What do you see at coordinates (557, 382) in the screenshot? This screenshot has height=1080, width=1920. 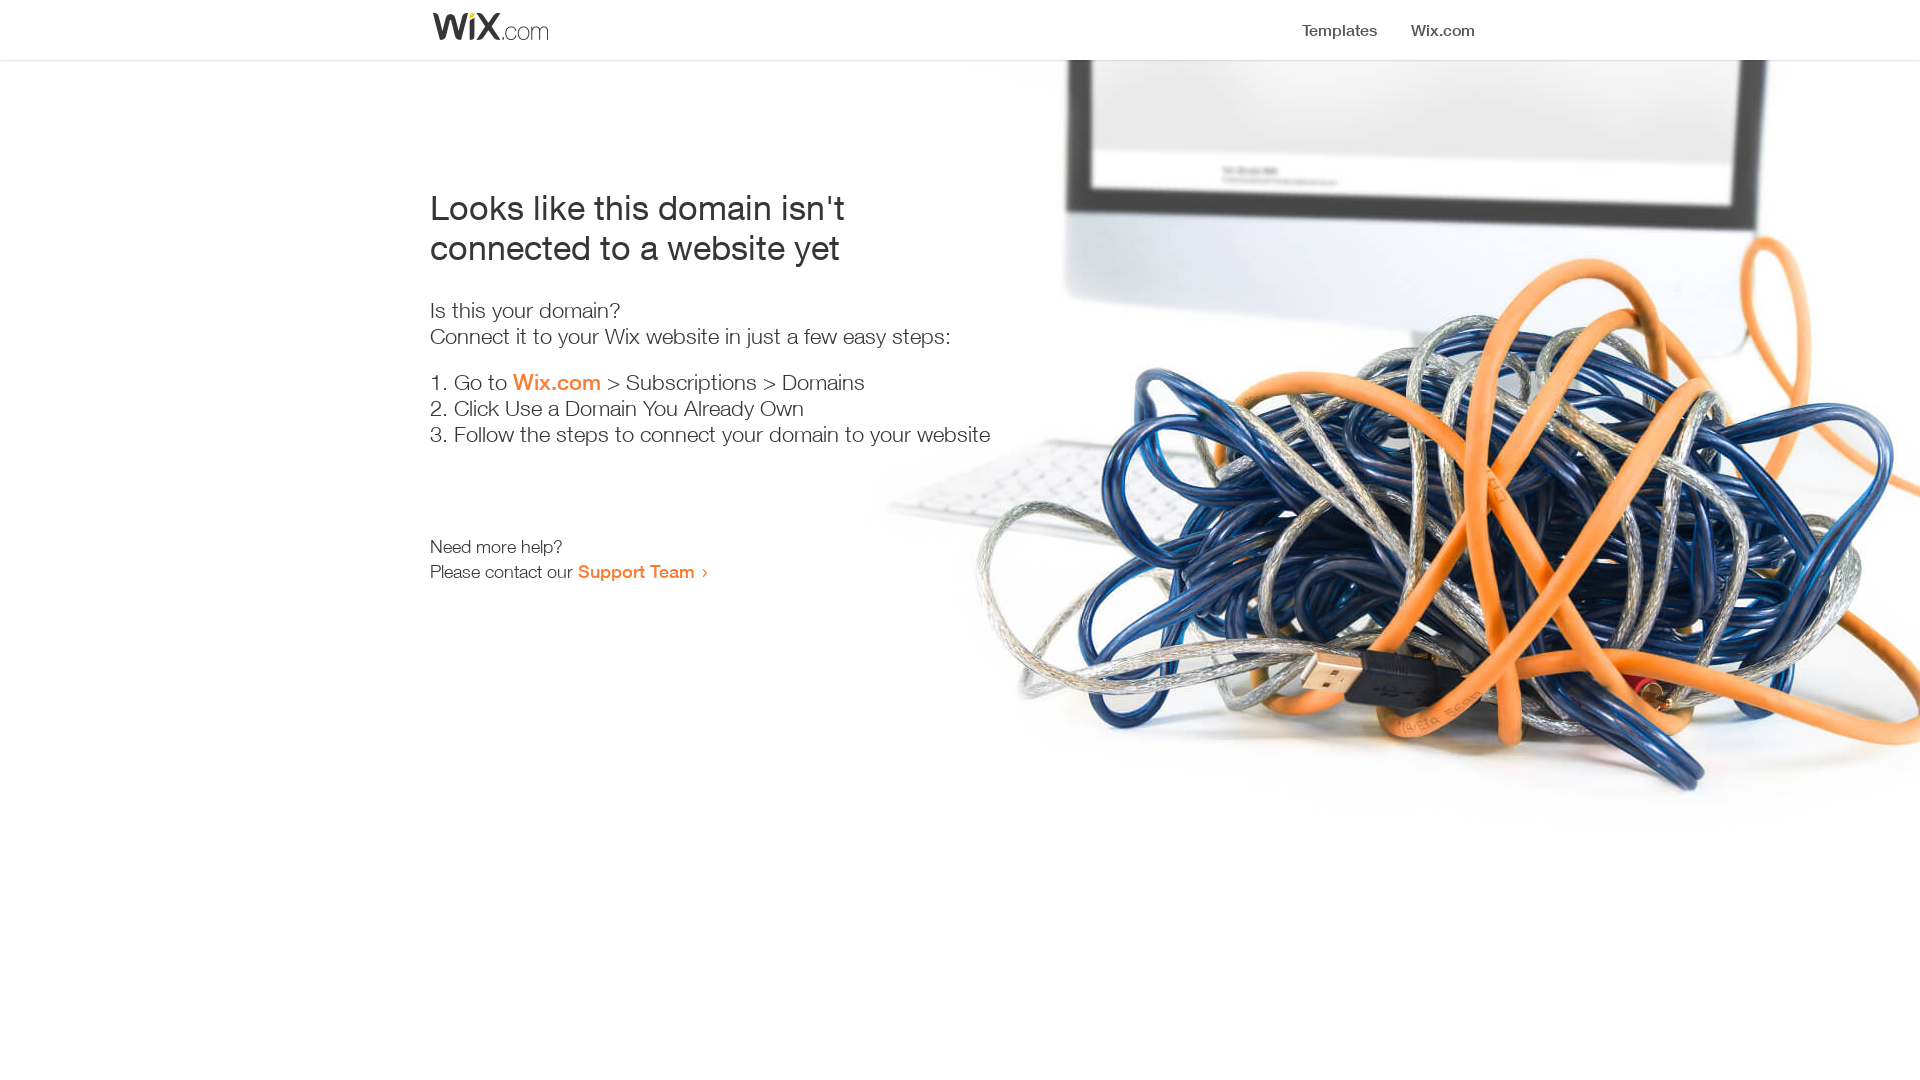 I see `Wix.com` at bounding box center [557, 382].